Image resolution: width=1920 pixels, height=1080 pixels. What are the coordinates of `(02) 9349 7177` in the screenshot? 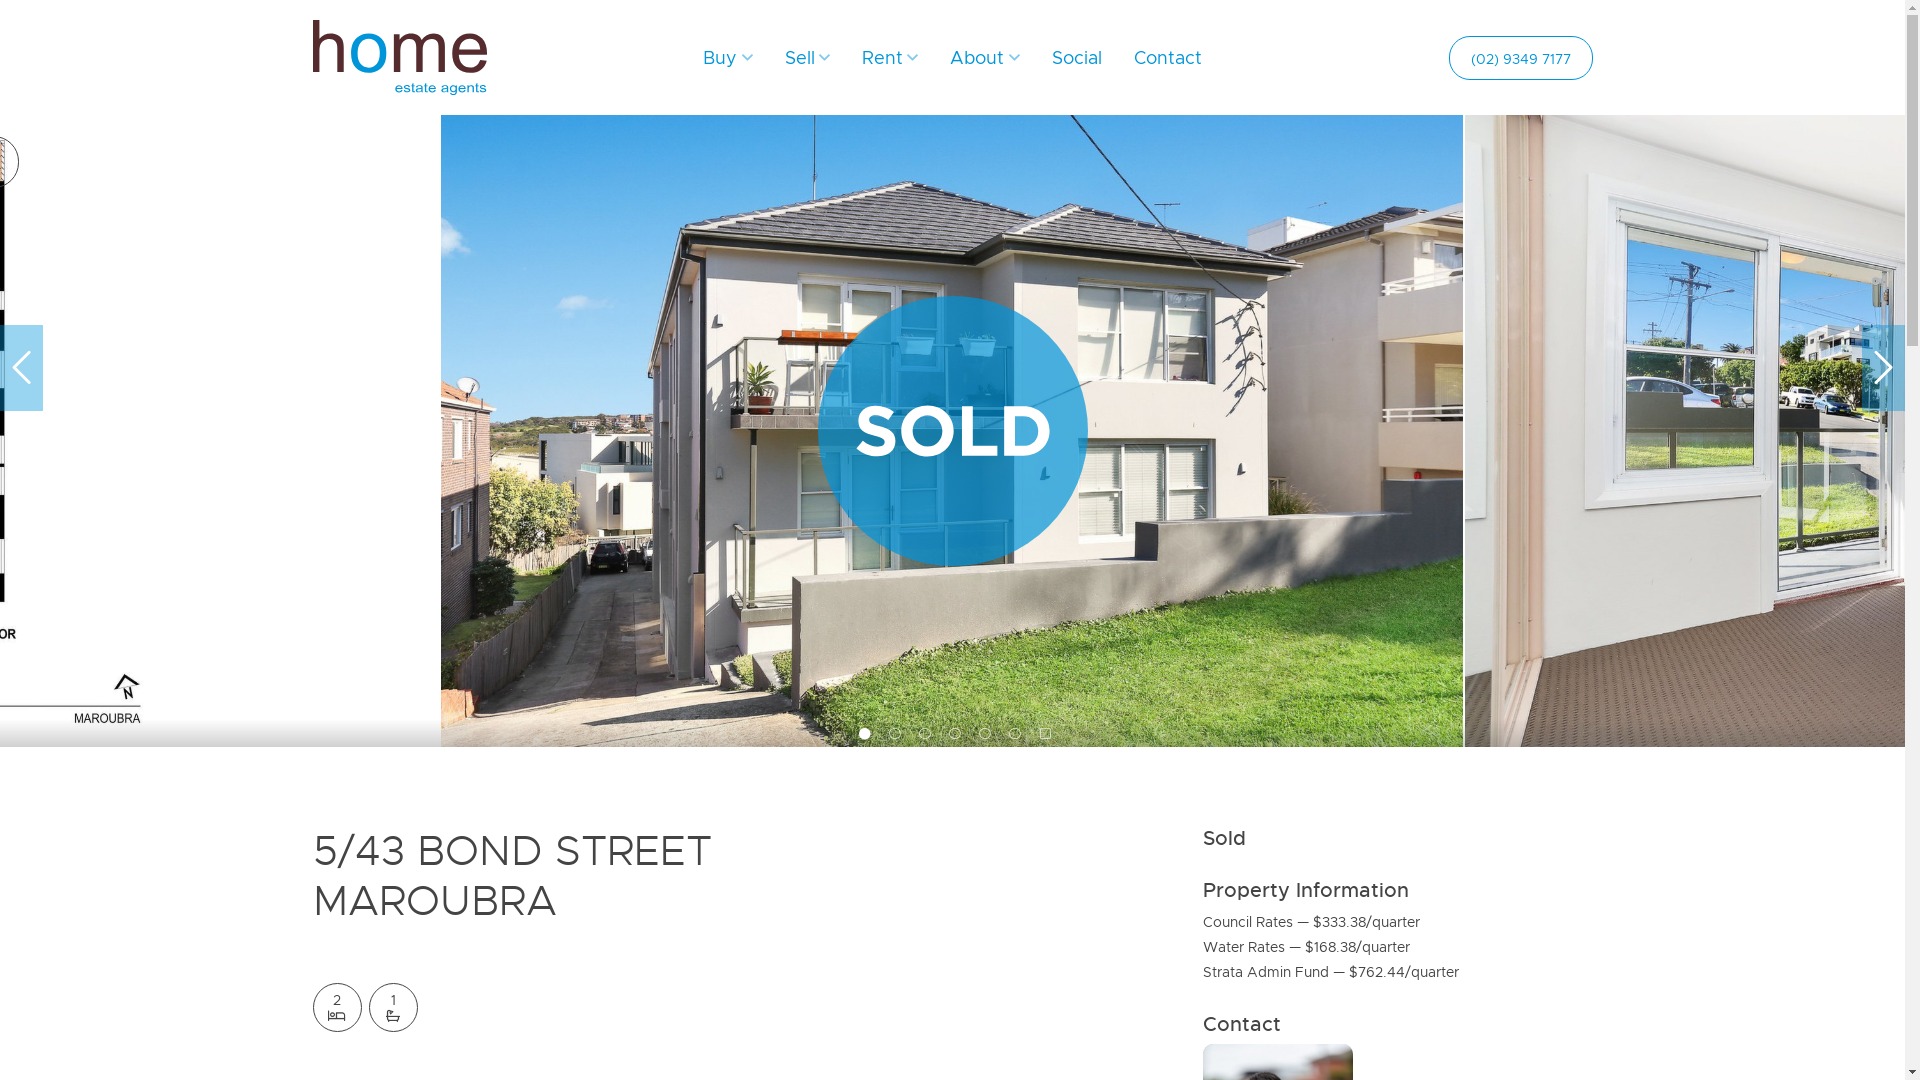 It's located at (1520, 58).